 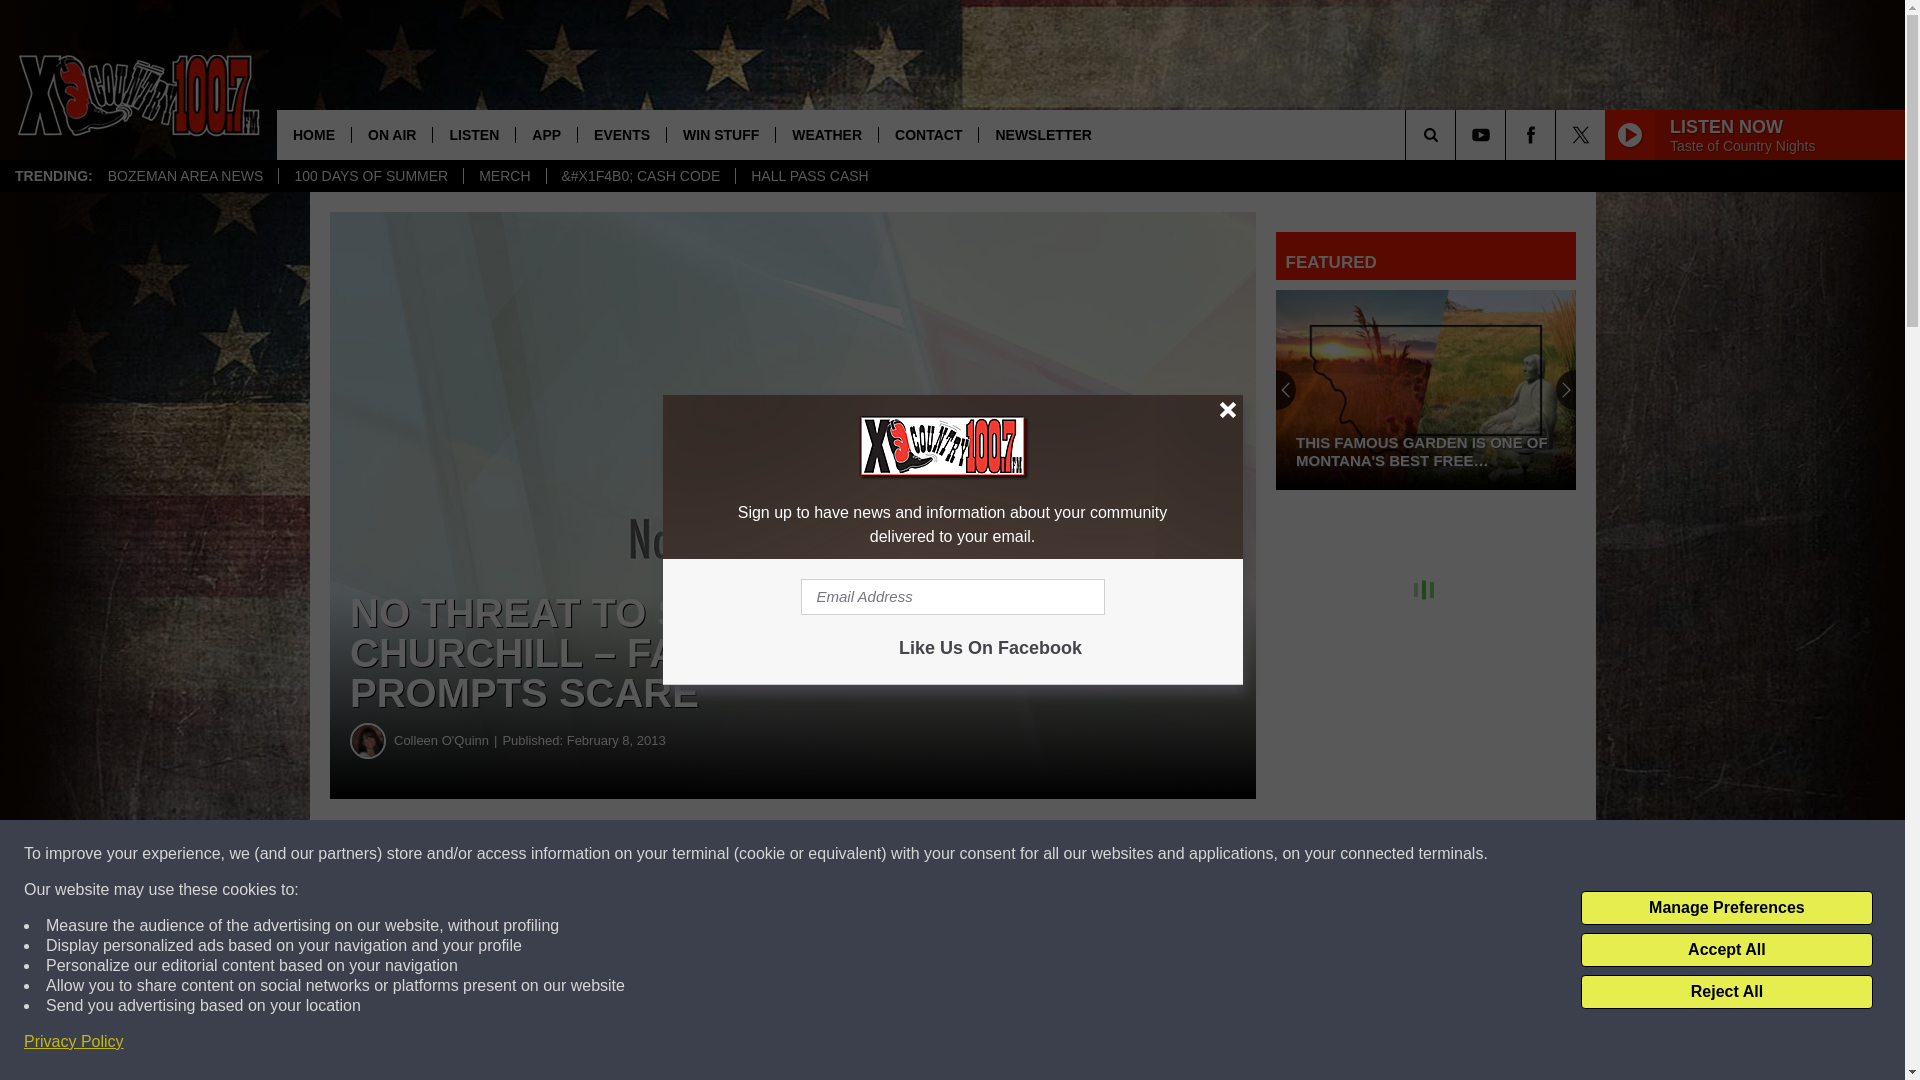 What do you see at coordinates (720, 134) in the screenshot?
I see `WIN STUFF` at bounding box center [720, 134].